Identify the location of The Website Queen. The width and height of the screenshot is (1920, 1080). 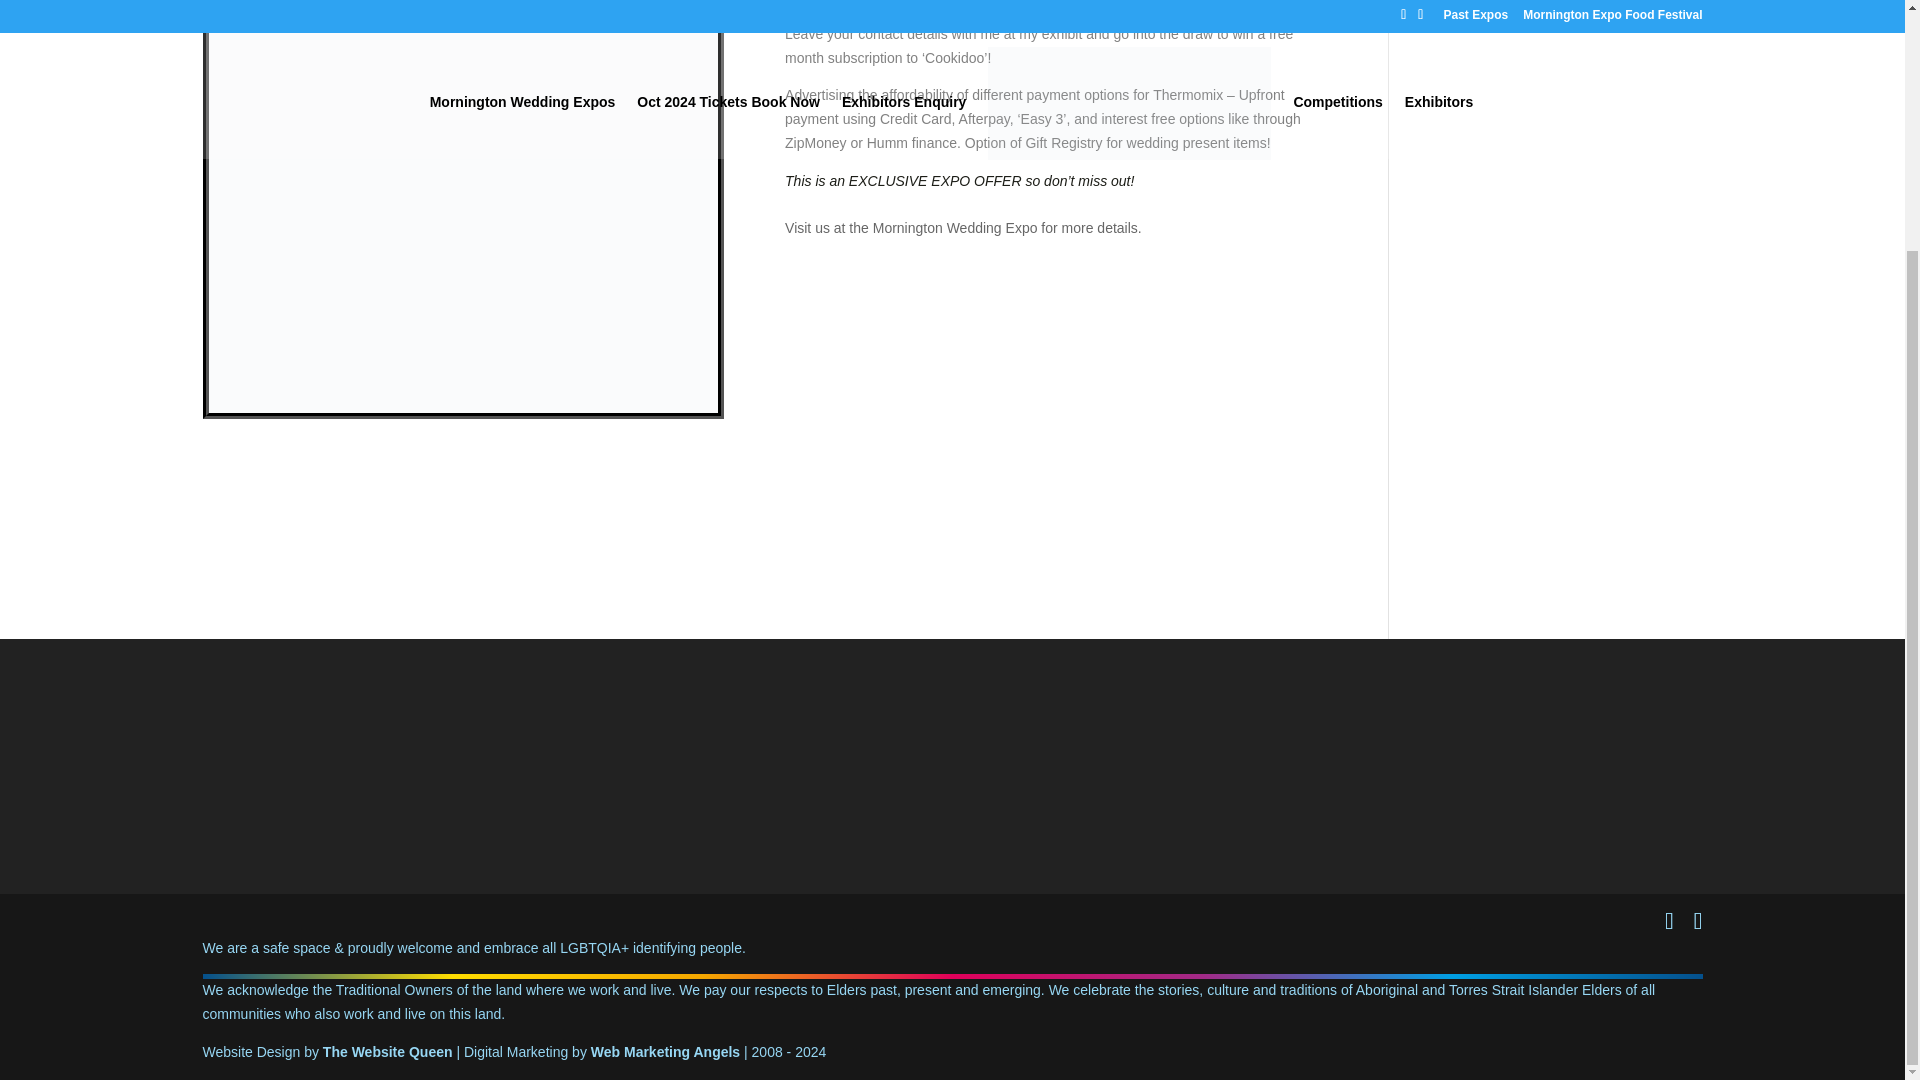
(388, 1052).